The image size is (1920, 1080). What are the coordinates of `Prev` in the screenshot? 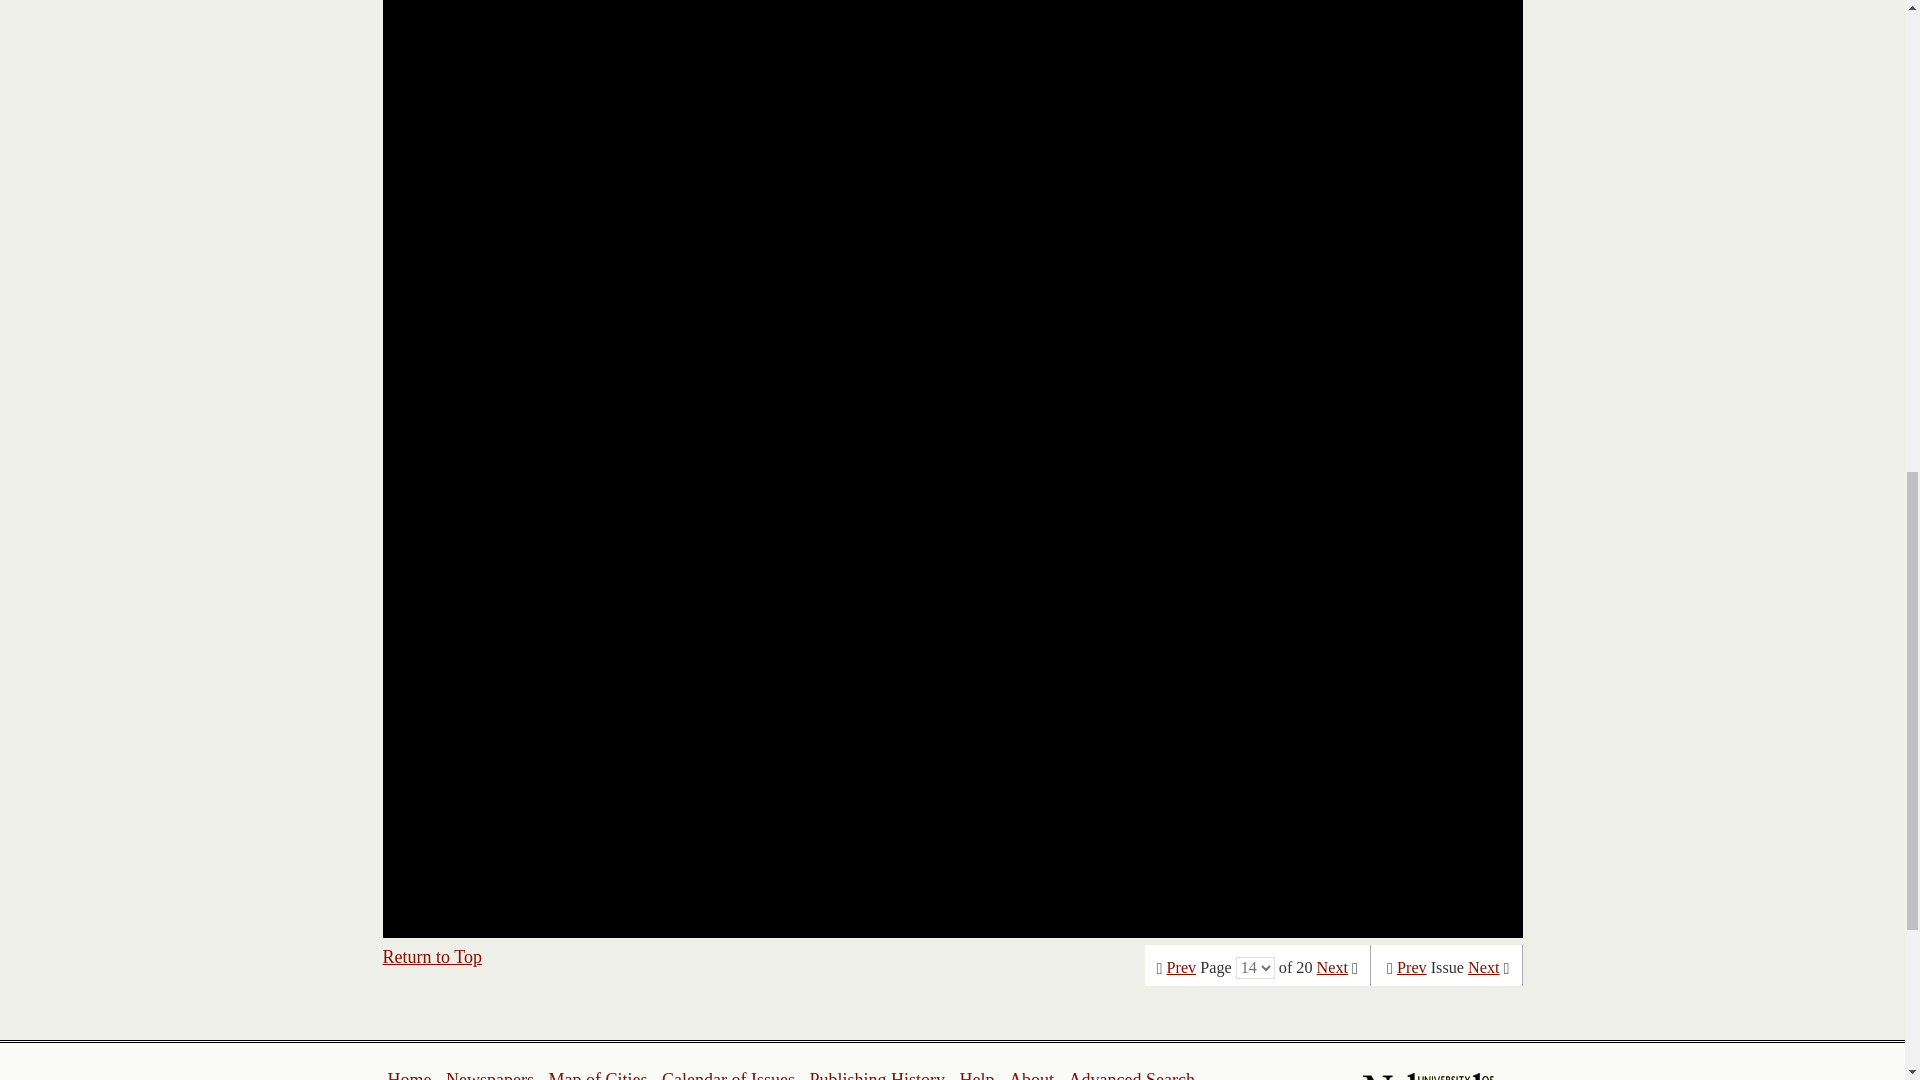 It's located at (1182, 968).